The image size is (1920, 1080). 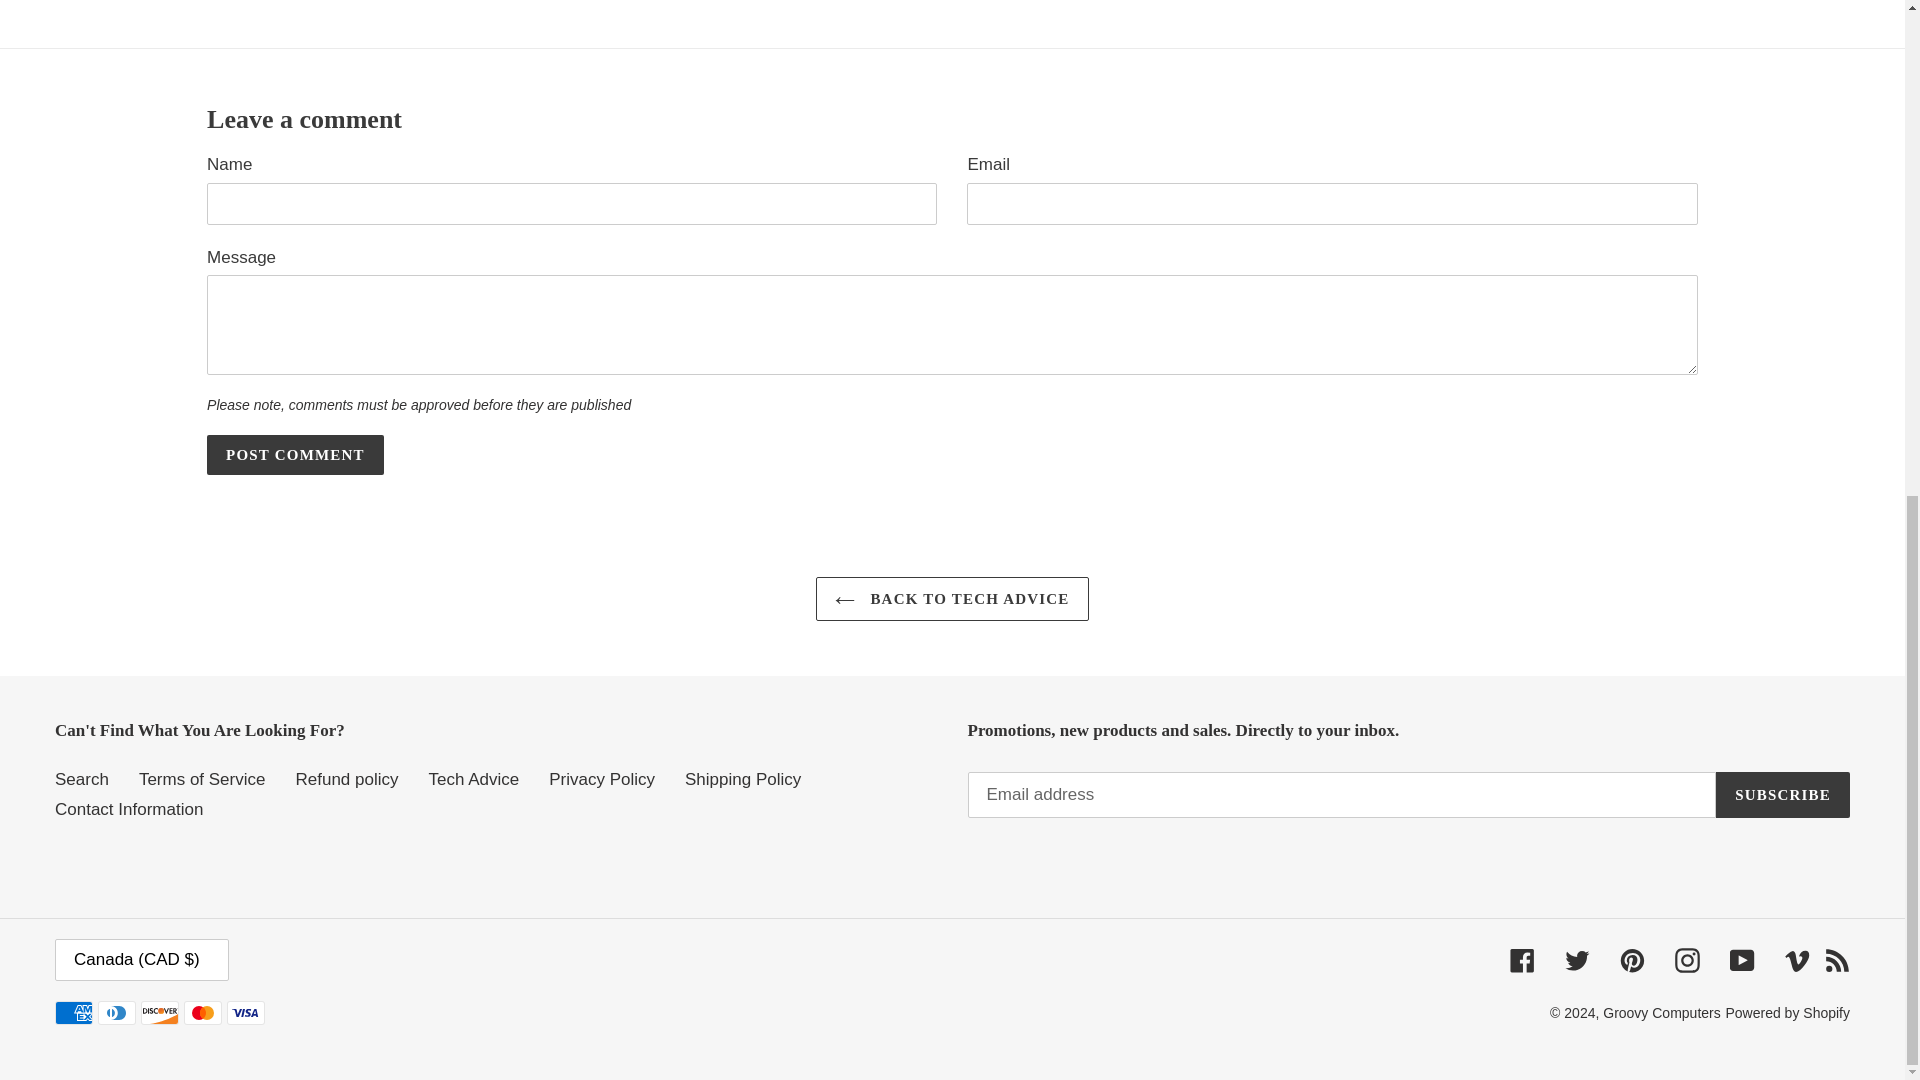 What do you see at coordinates (952, 599) in the screenshot?
I see `BACK TO TECH ADVICE` at bounding box center [952, 599].